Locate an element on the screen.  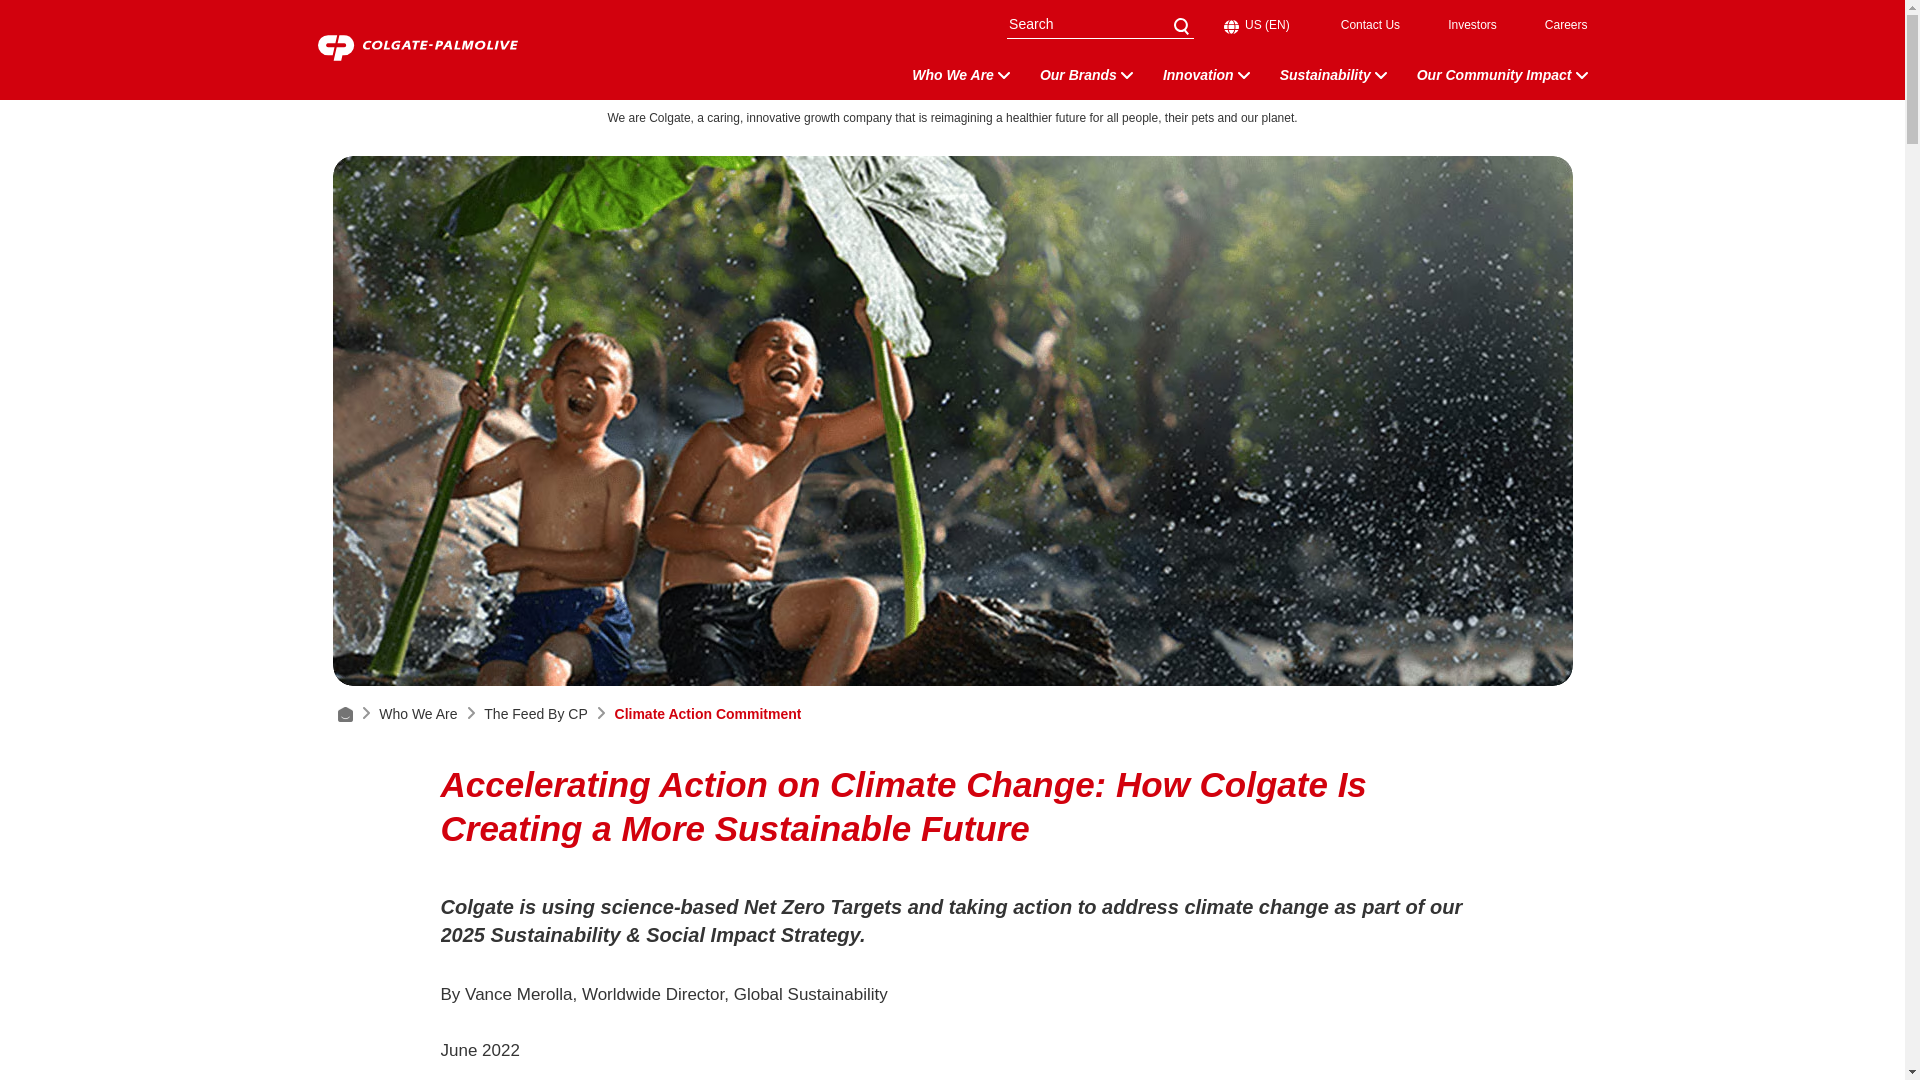
careers is located at coordinates (1556, 25).